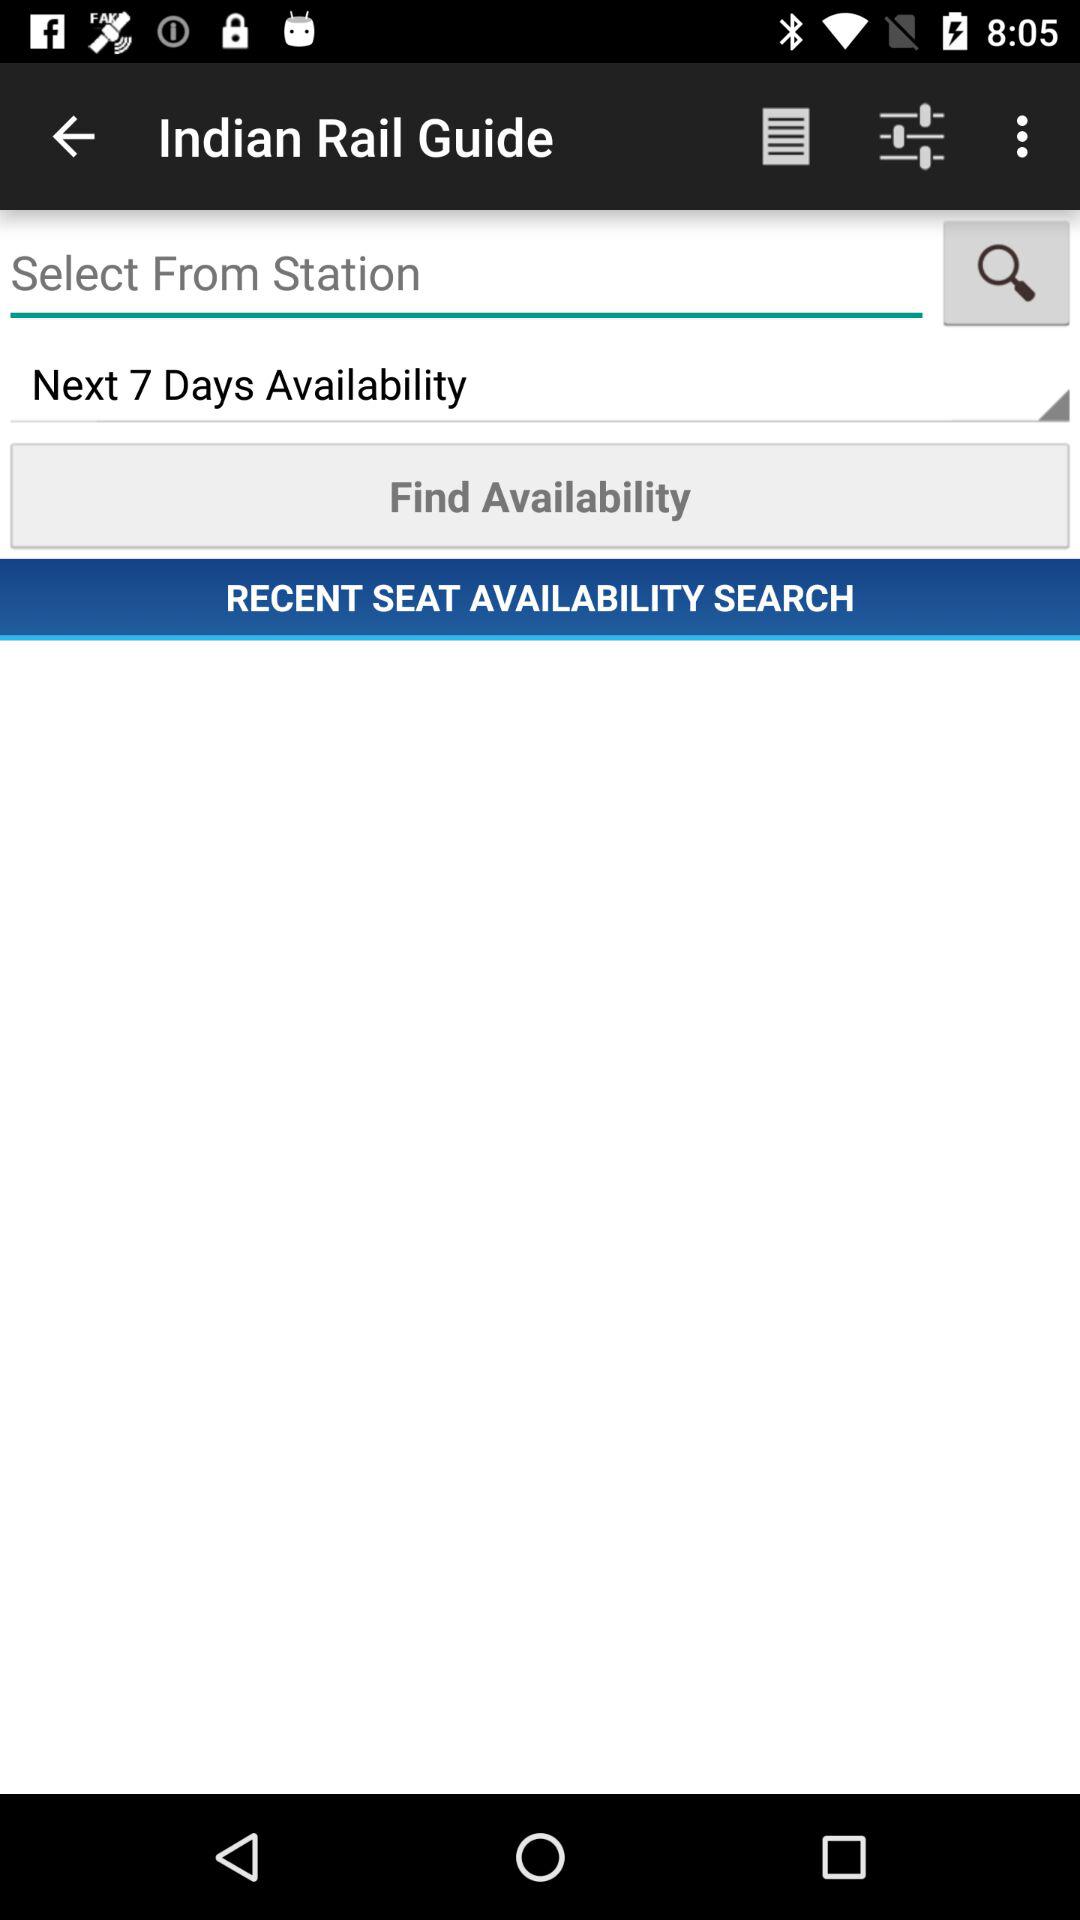 The image size is (1080, 1920). I want to click on find, so click(1006, 273).